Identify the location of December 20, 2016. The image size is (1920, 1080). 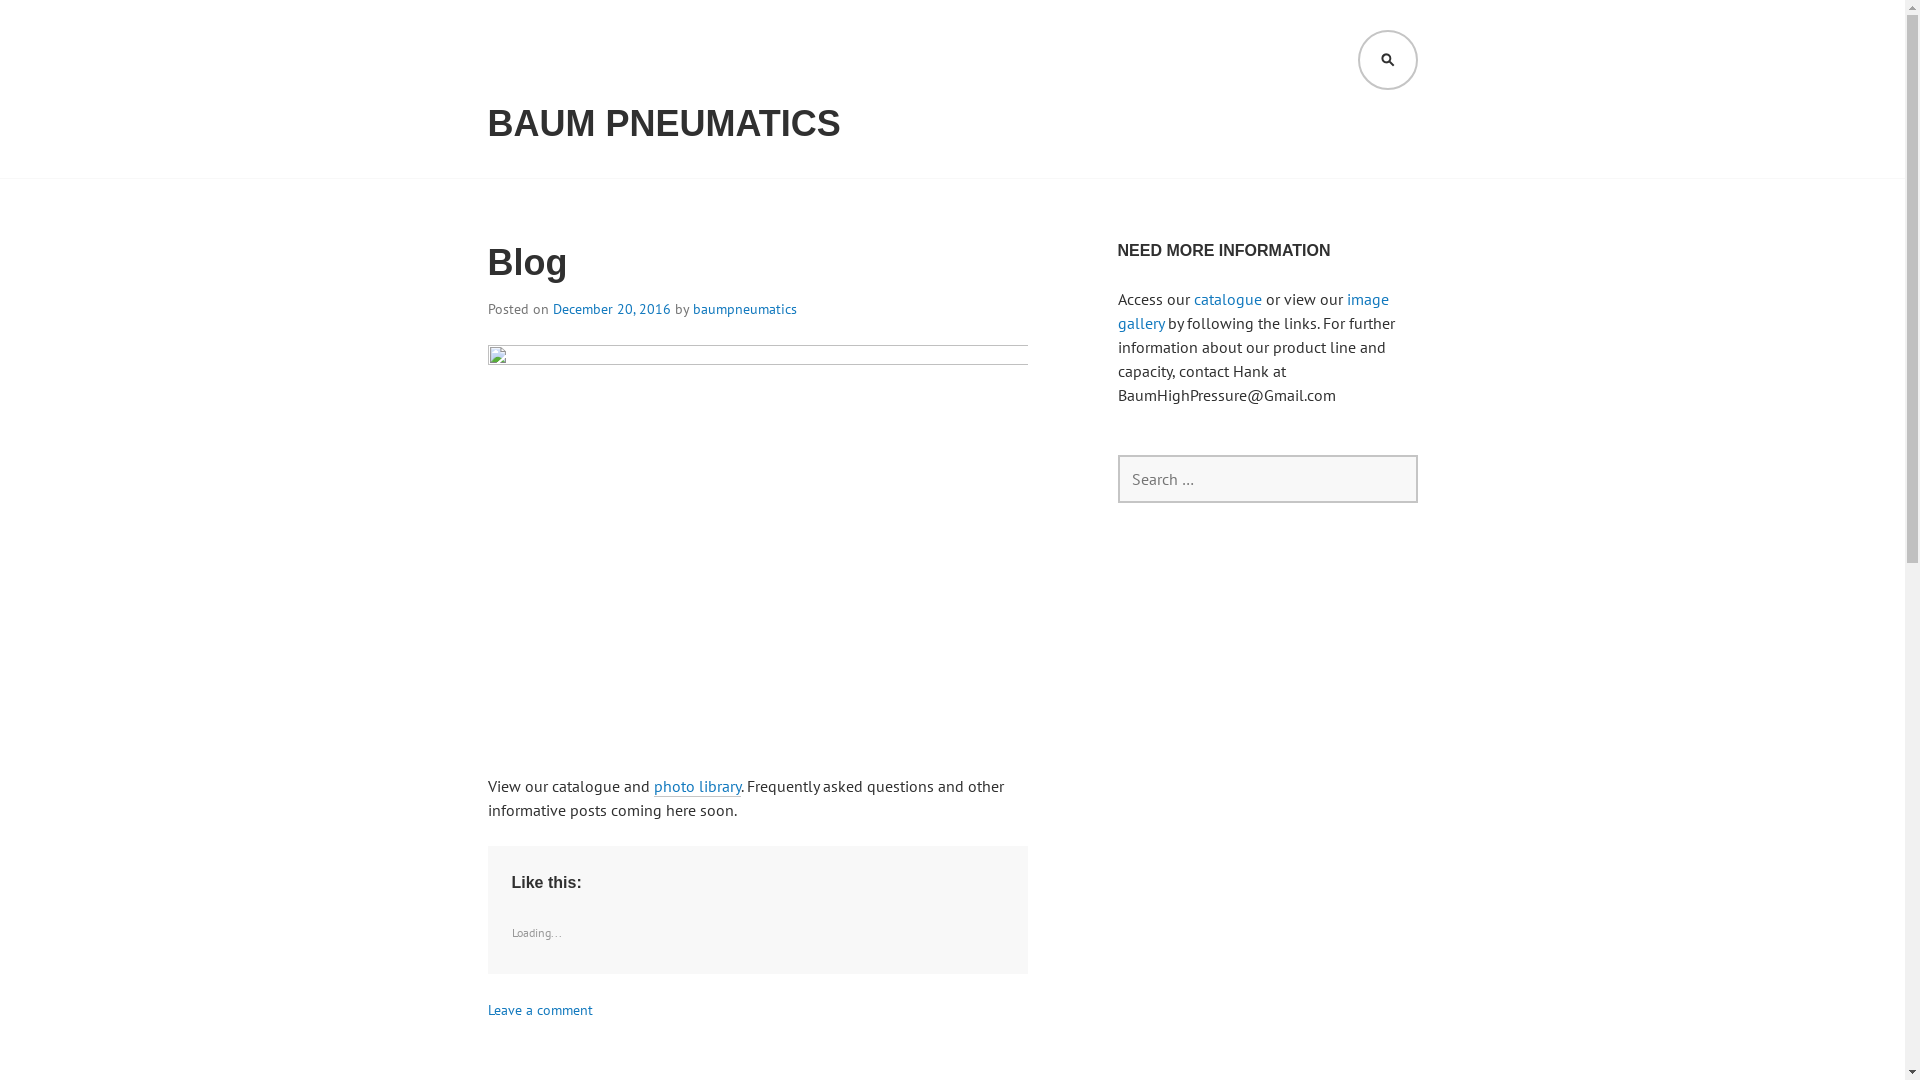
(611, 309).